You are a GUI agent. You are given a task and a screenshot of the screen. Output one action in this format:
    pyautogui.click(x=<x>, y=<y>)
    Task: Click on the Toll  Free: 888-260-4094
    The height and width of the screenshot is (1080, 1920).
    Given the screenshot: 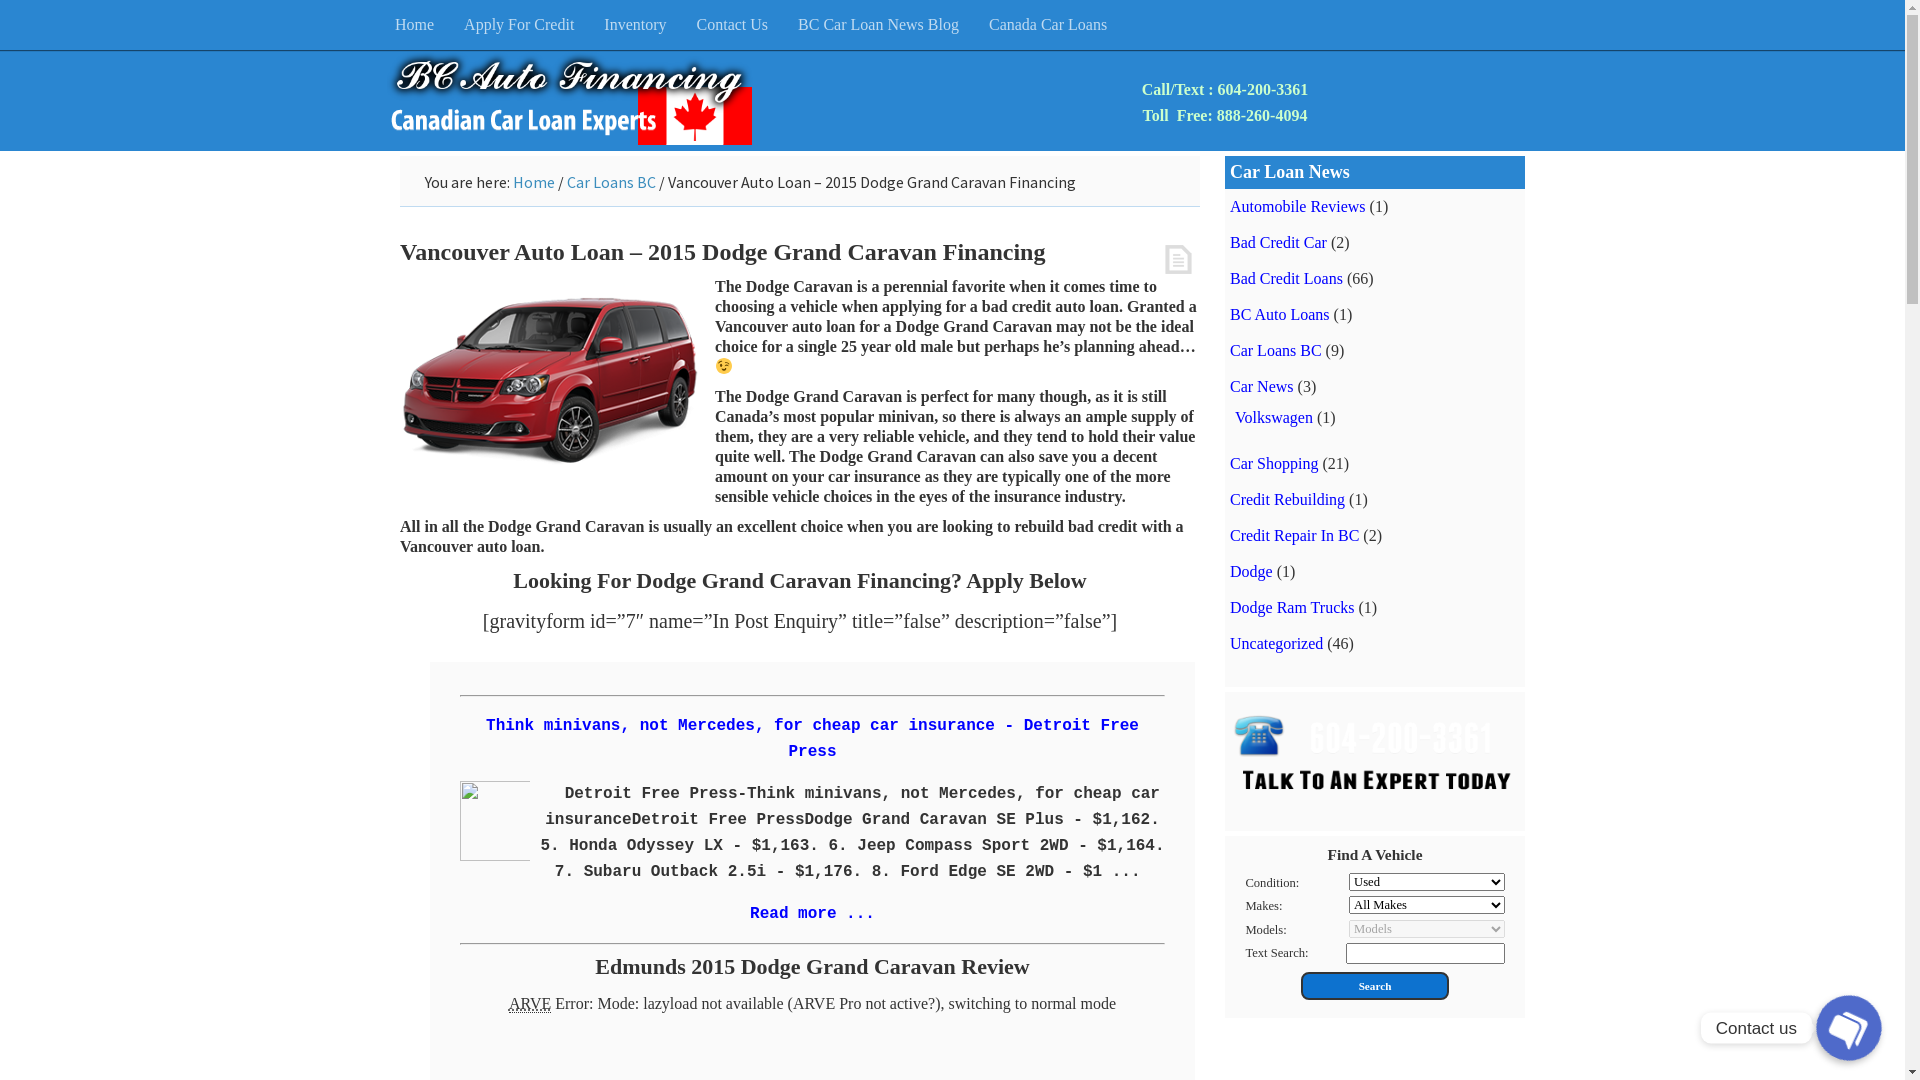 What is the action you would take?
    pyautogui.click(x=1226, y=116)
    